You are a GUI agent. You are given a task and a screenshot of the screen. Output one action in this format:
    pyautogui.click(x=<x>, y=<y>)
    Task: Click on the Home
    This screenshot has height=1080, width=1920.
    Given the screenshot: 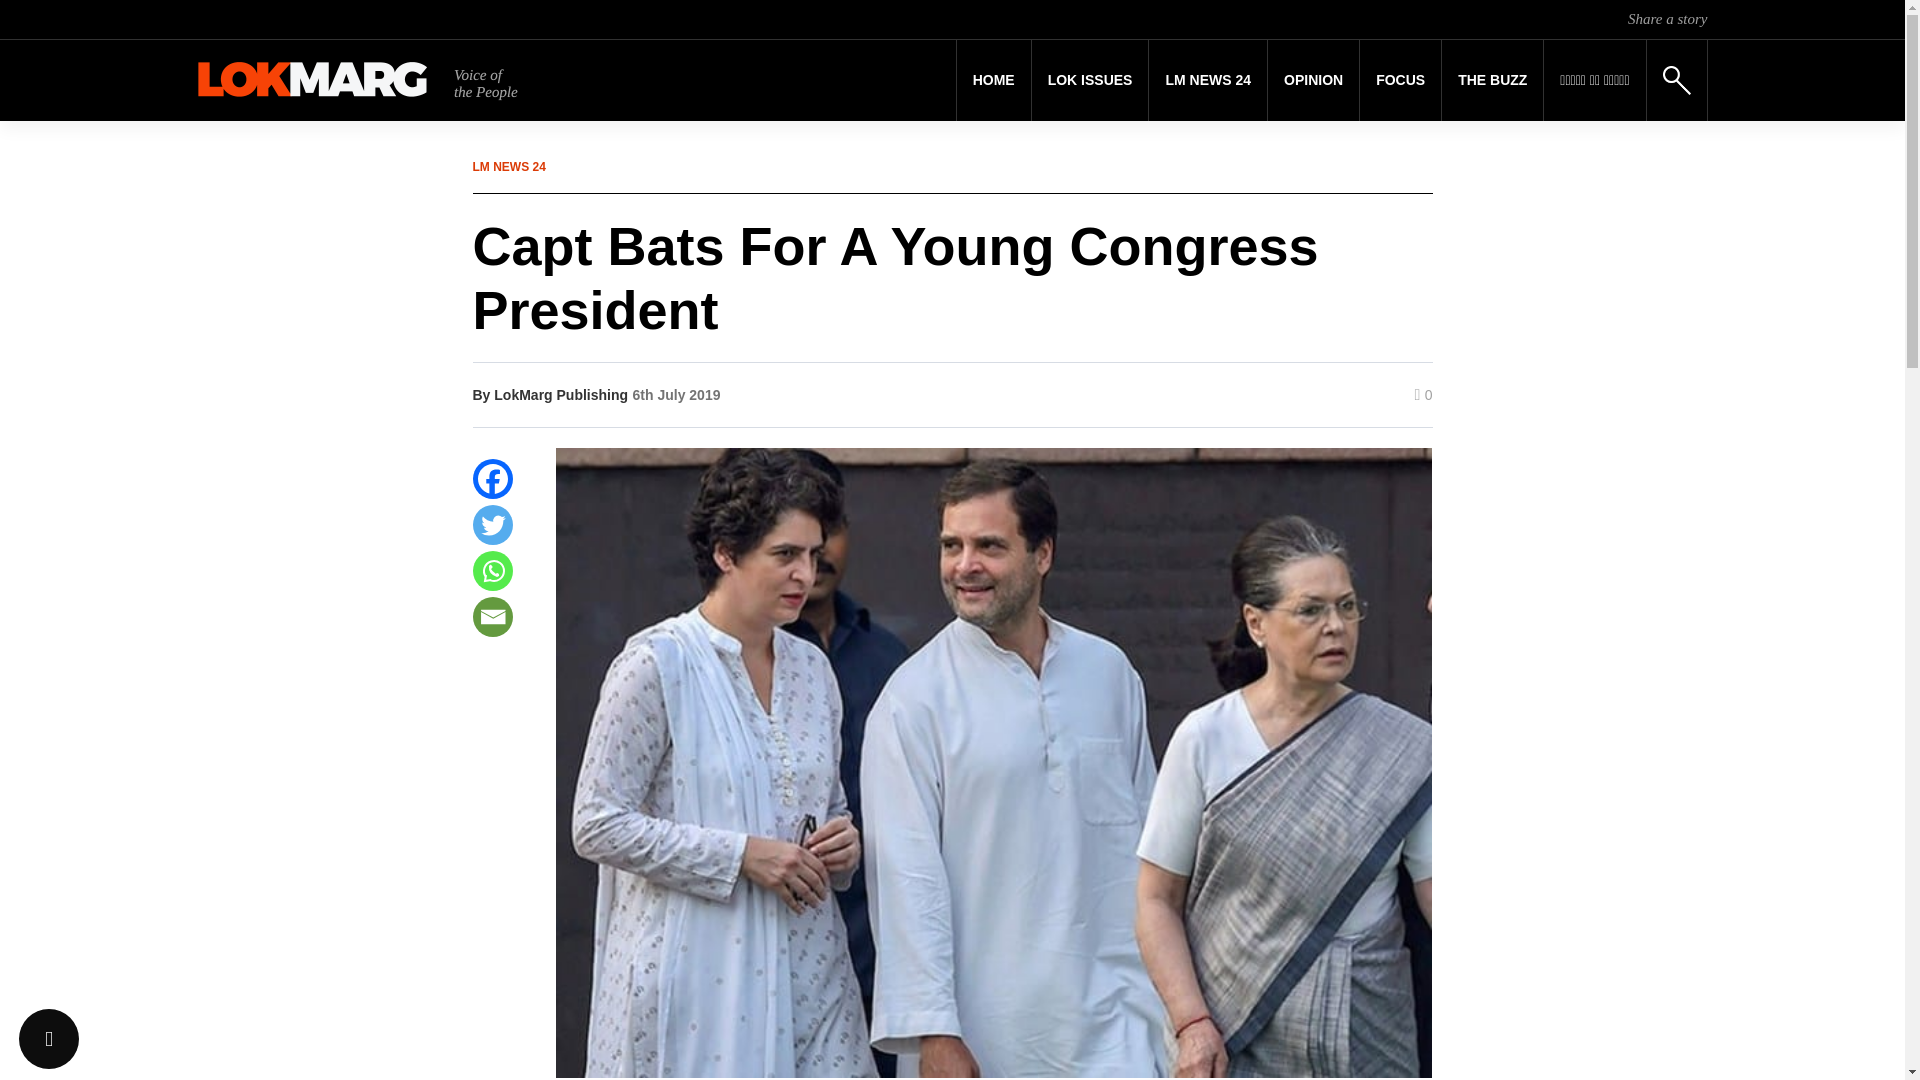 What is the action you would take?
    pyautogui.click(x=994, y=80)
    